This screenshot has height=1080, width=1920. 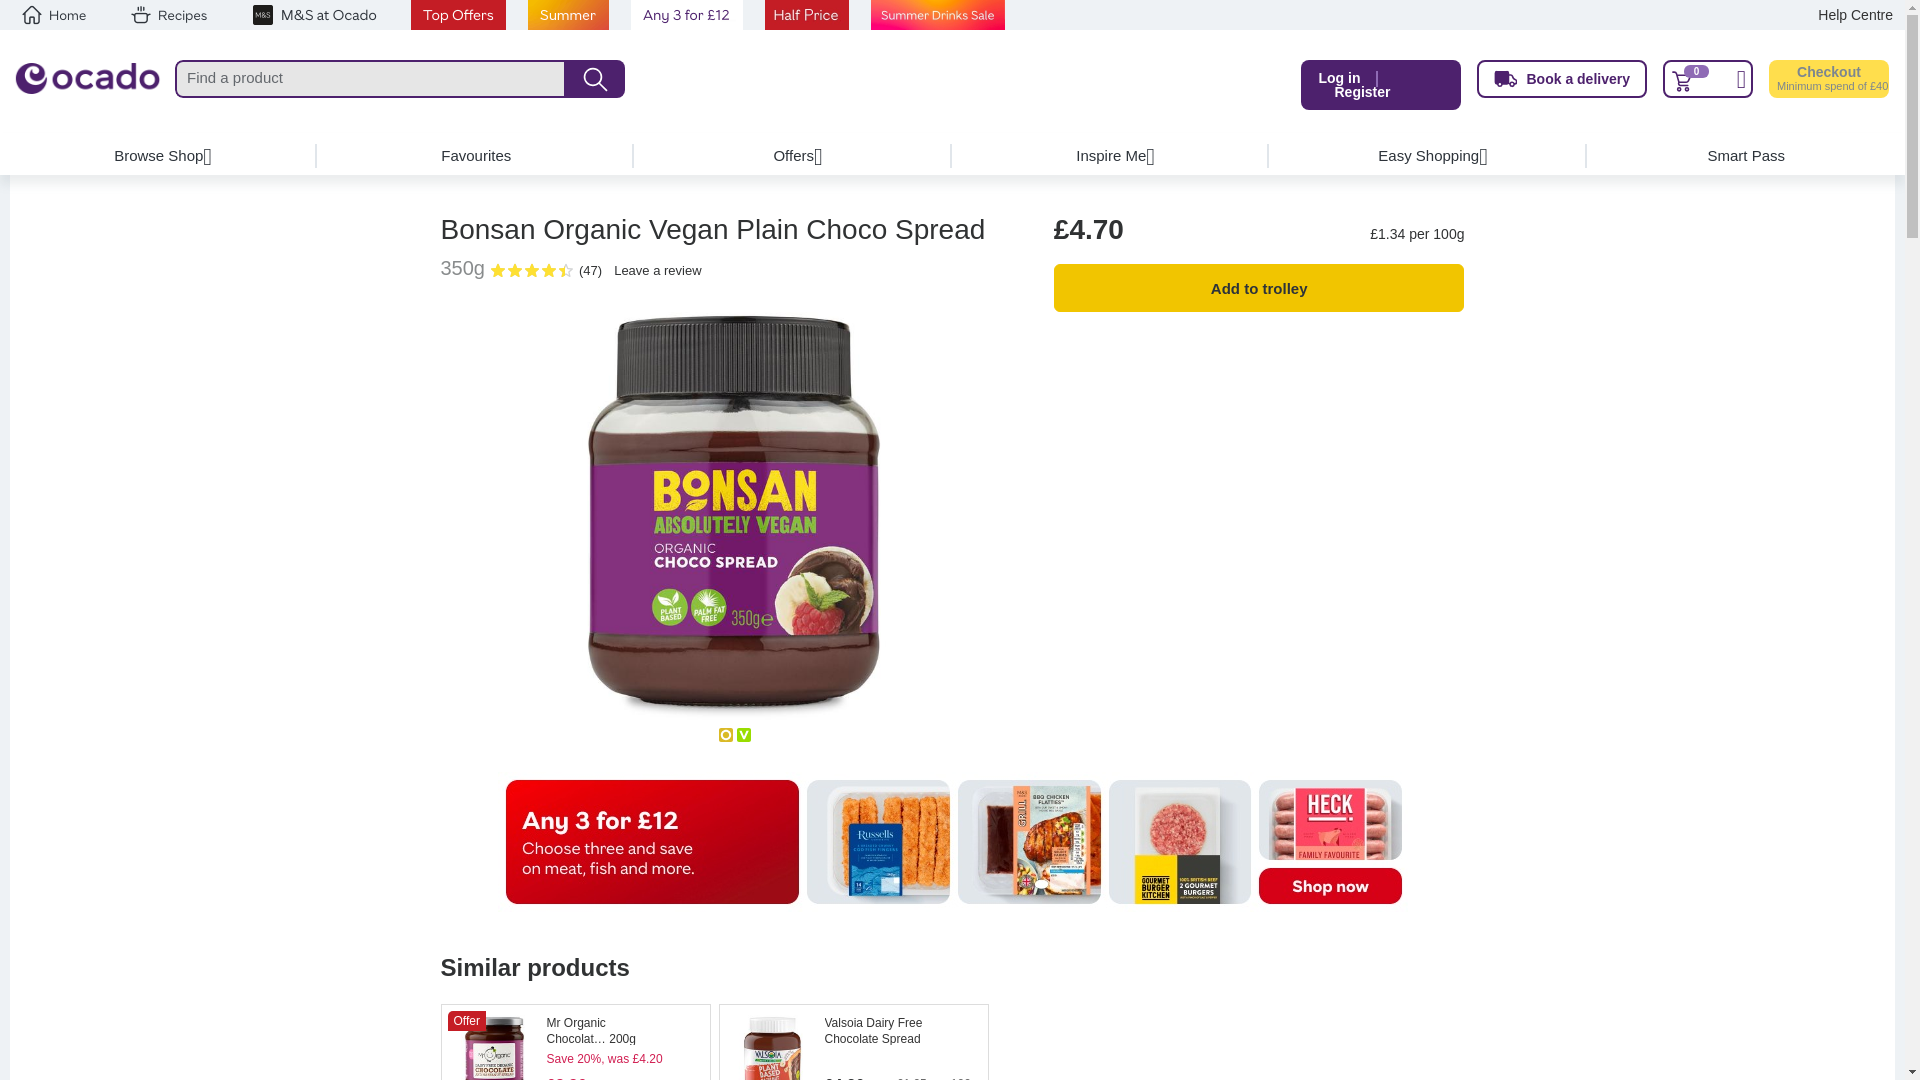 What do you see at coordinates (526, 270) in the screenshot?
I see `Reviews 4.4 of 5` at bounding box center [526, 270].